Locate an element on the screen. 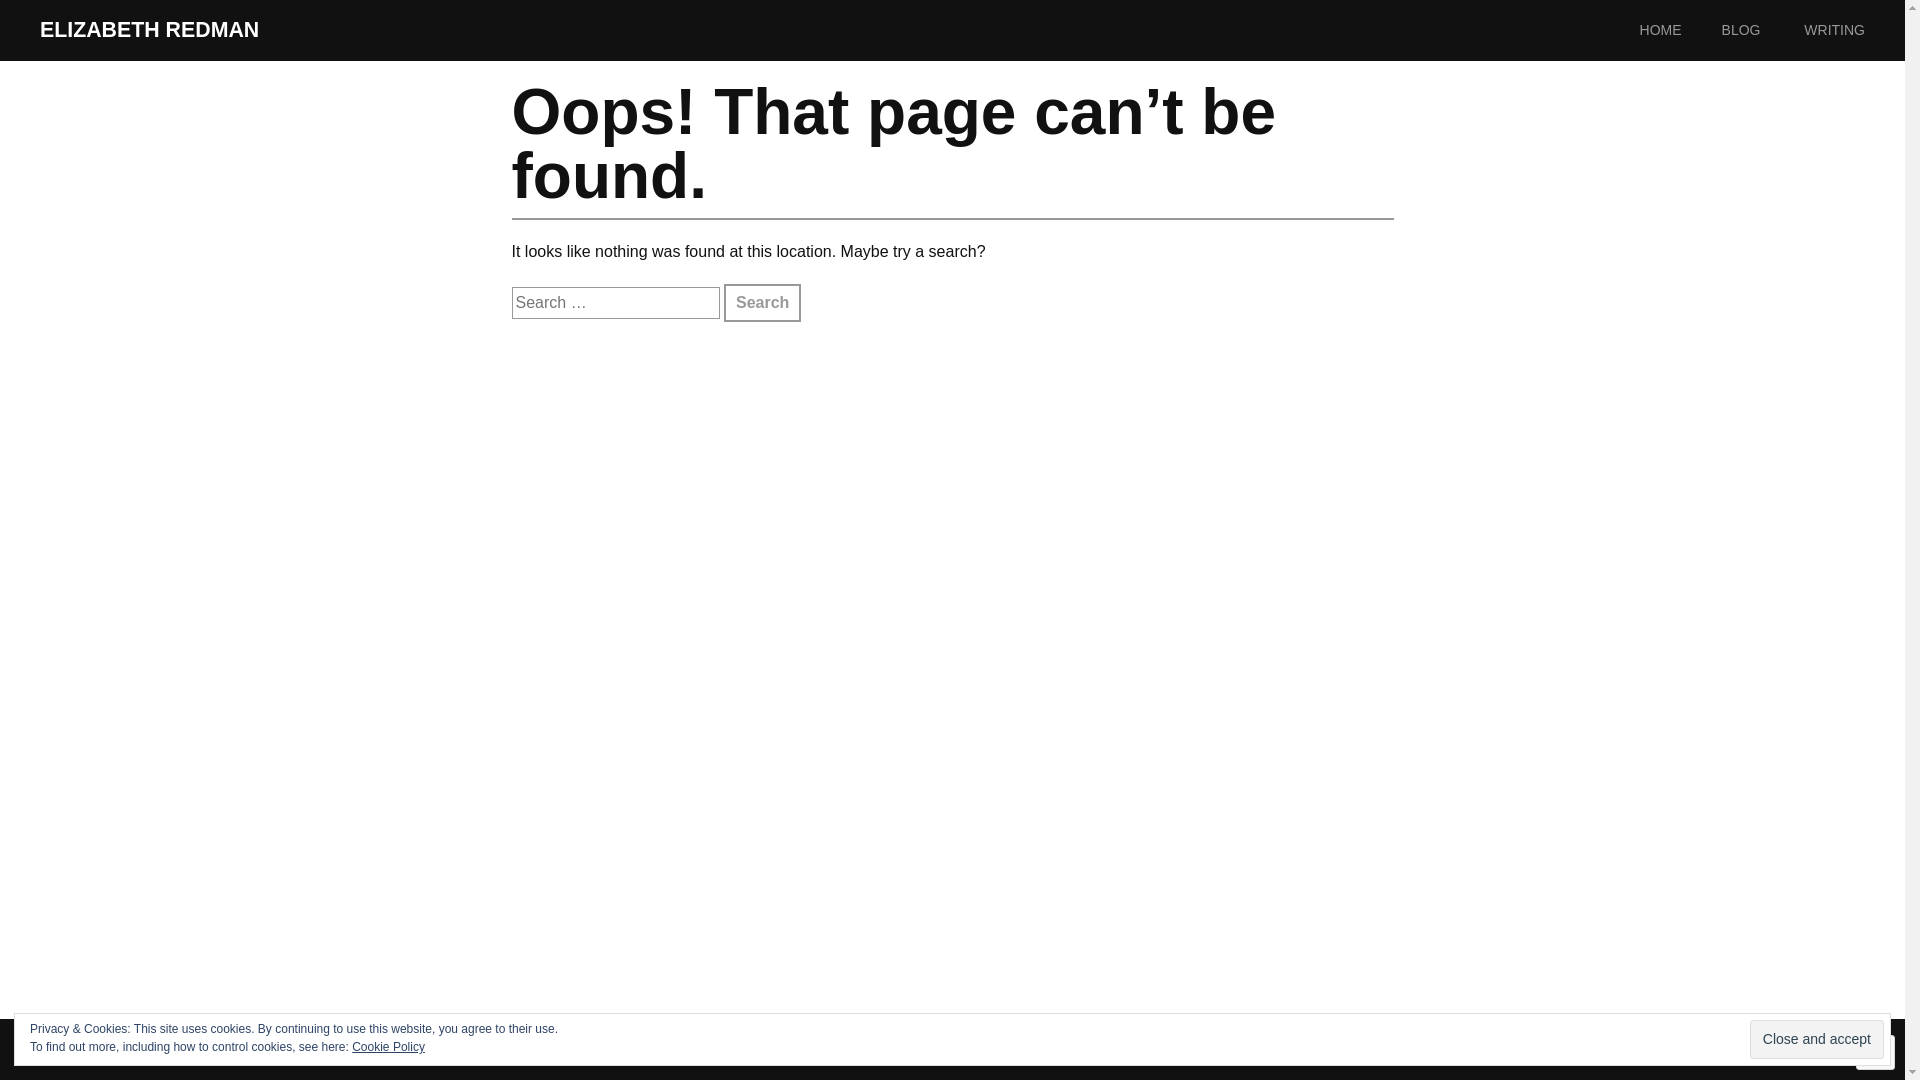 The width and height of the screenshot is (1920, 1080). WRITING is located at coordinates (1854, 30).